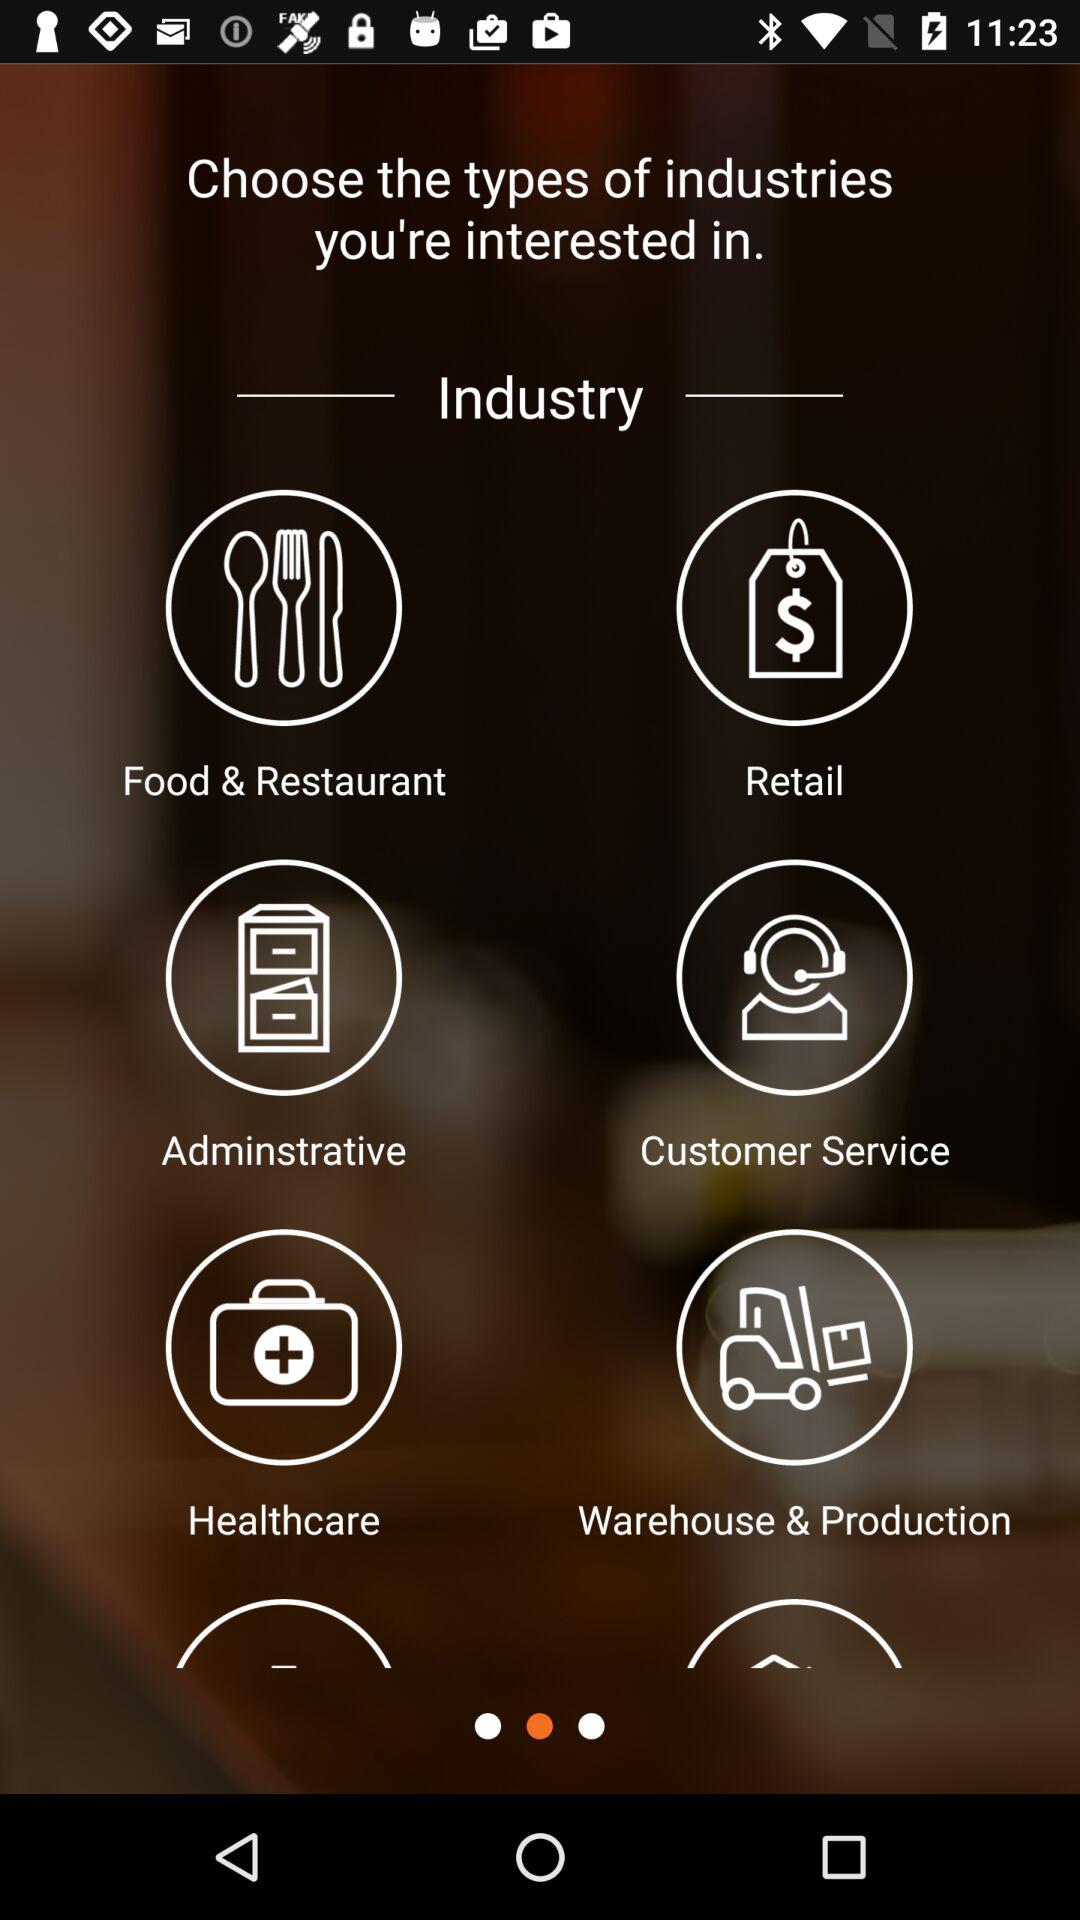 The width and height of the screenshot is (1080, 1920). Describe the element at coordinates (539, 1726) in the screenshot. I see `press item below the industry item` at that location.